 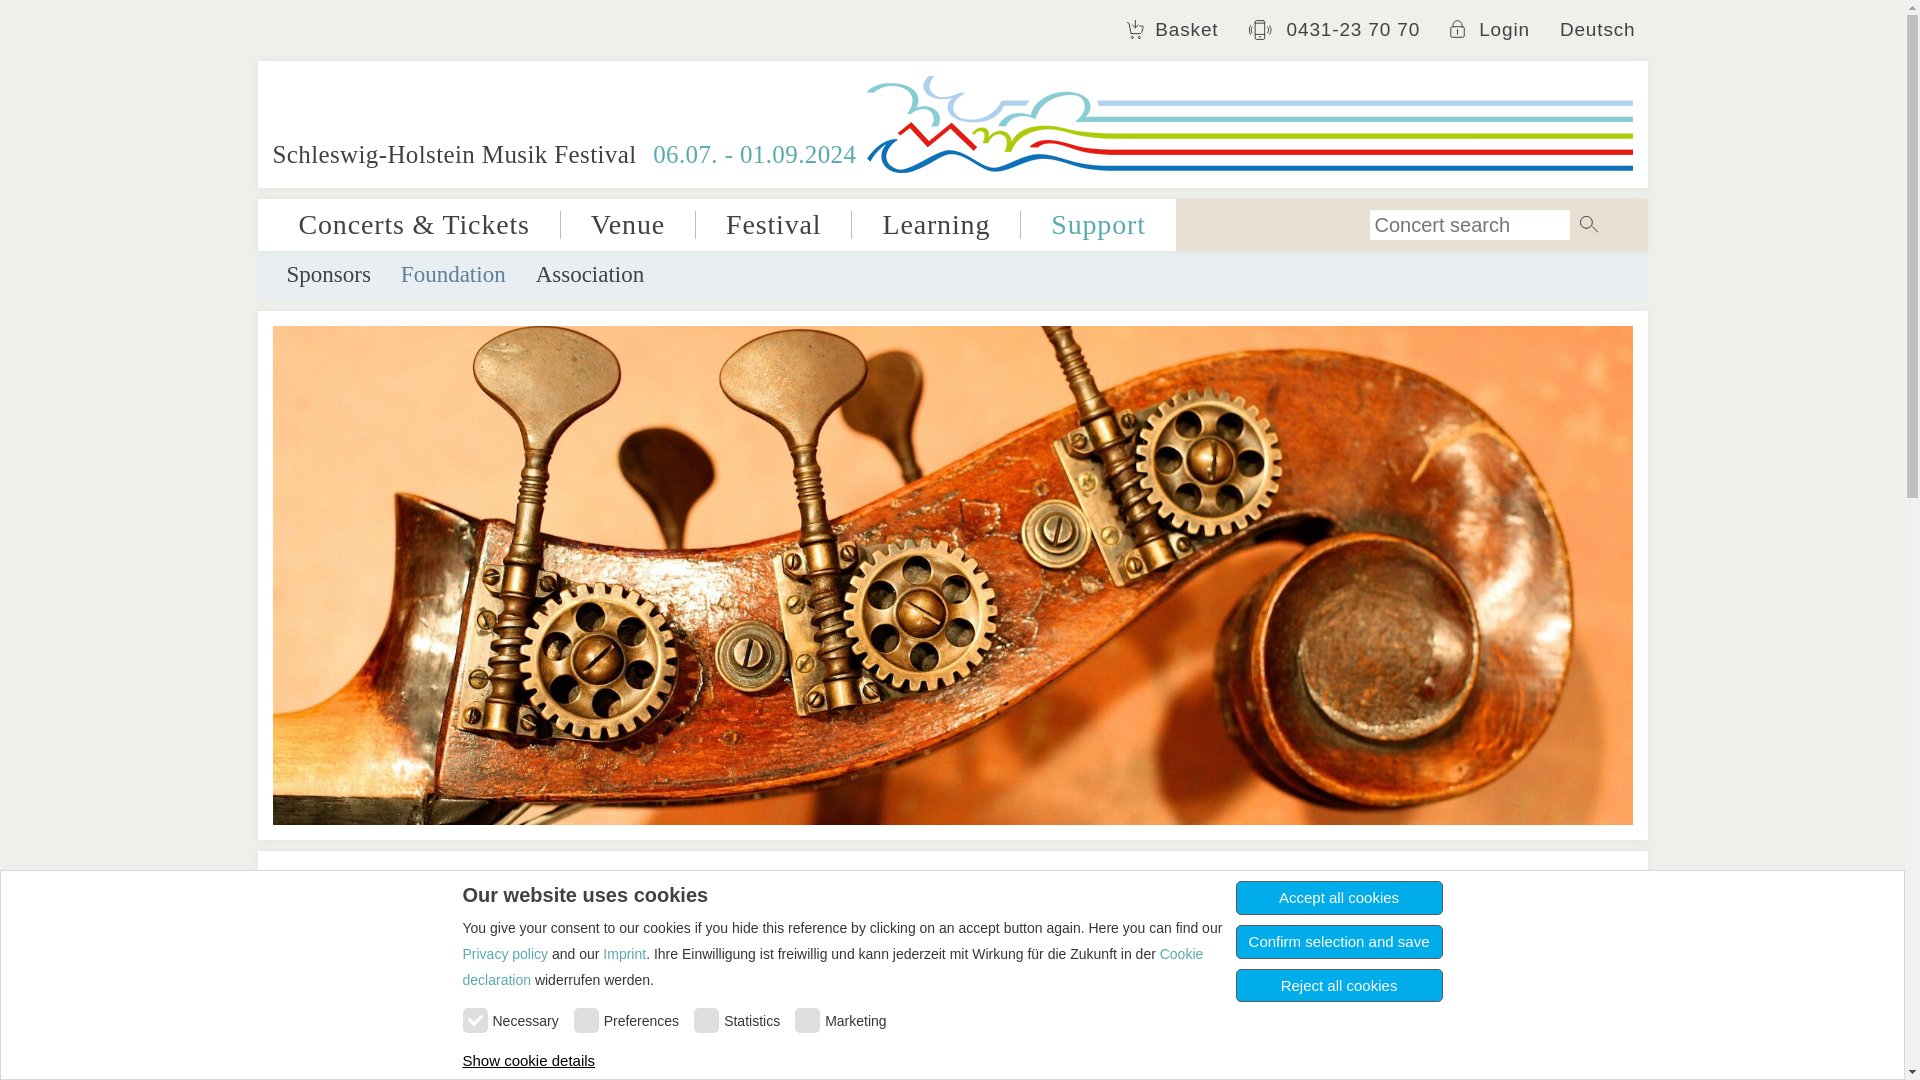 What do you see at coordinates (624, 954) in the screenshot?
I see `Imprint` at bounding box center [624, 954].